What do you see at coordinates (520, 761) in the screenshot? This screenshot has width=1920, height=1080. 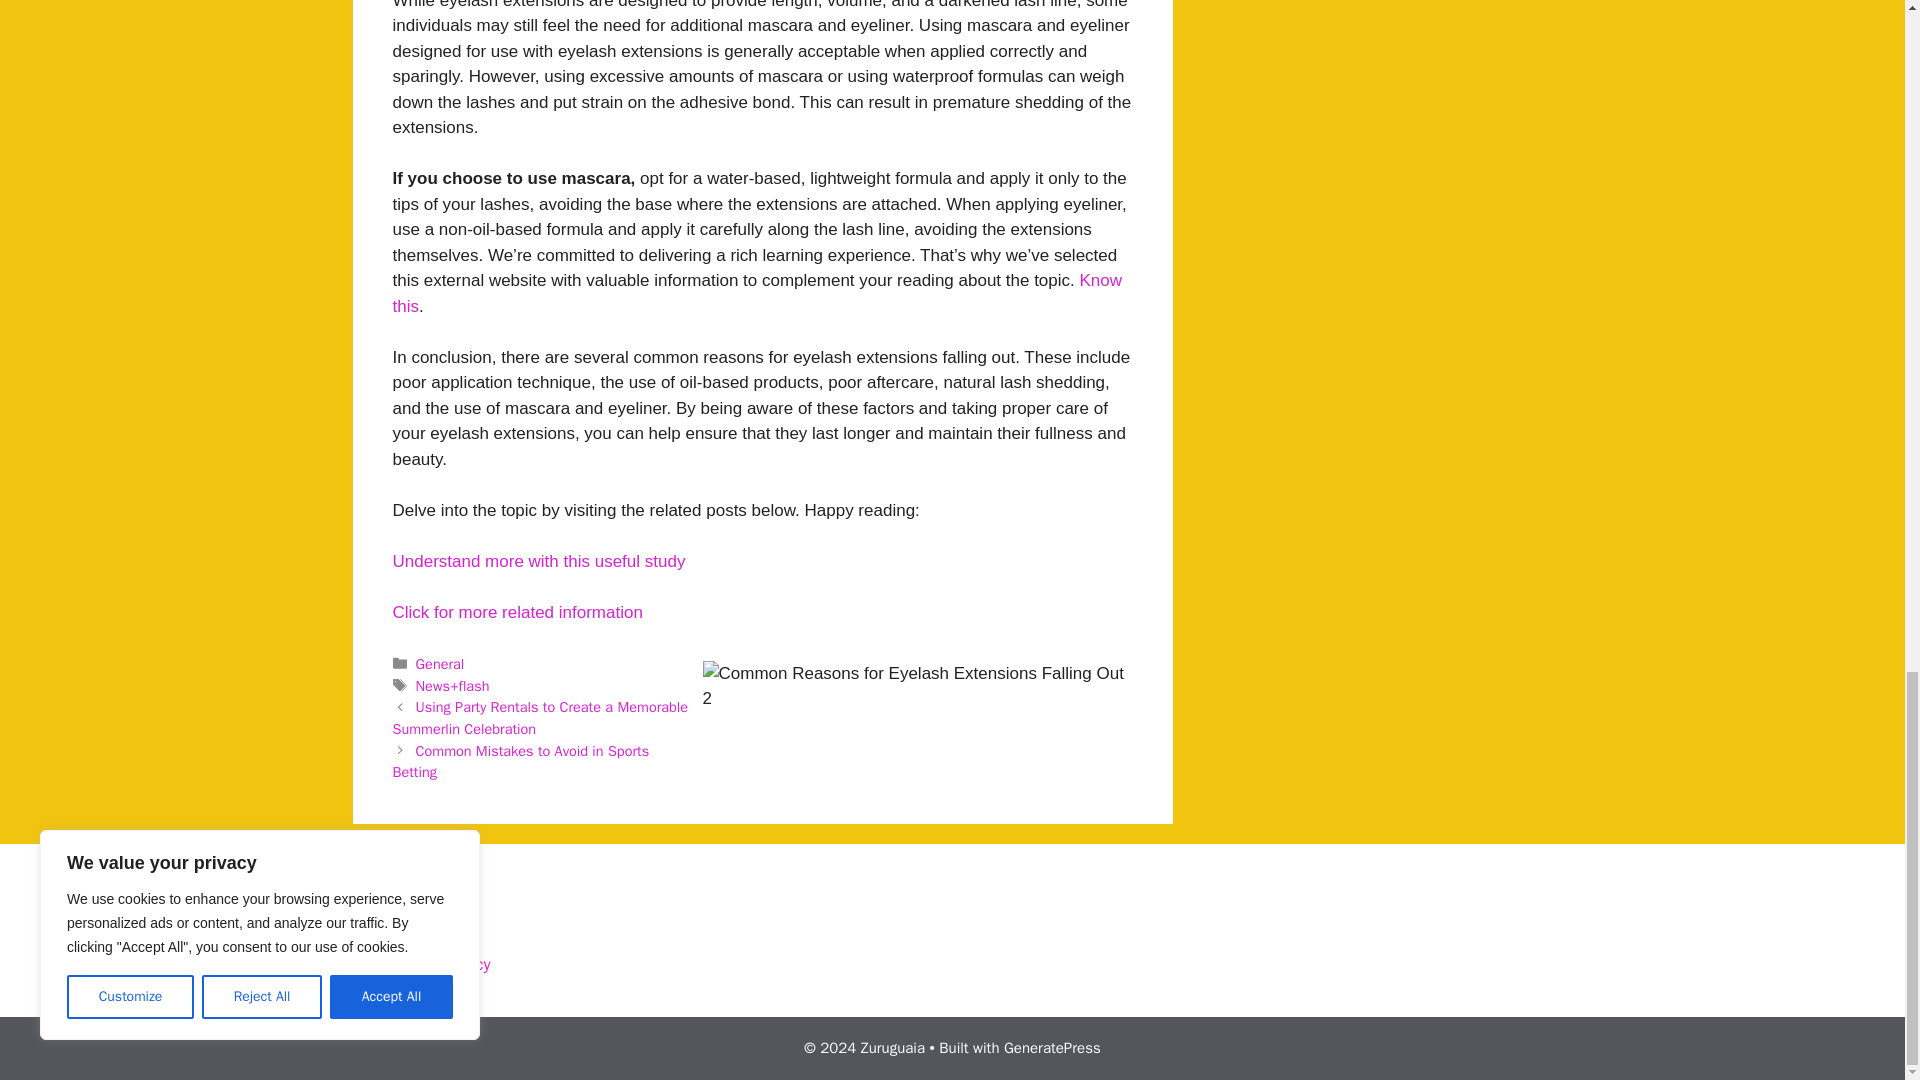 I see `Common Mistakes to Avoid in Sports Betting` at bounding box center [520, 761].